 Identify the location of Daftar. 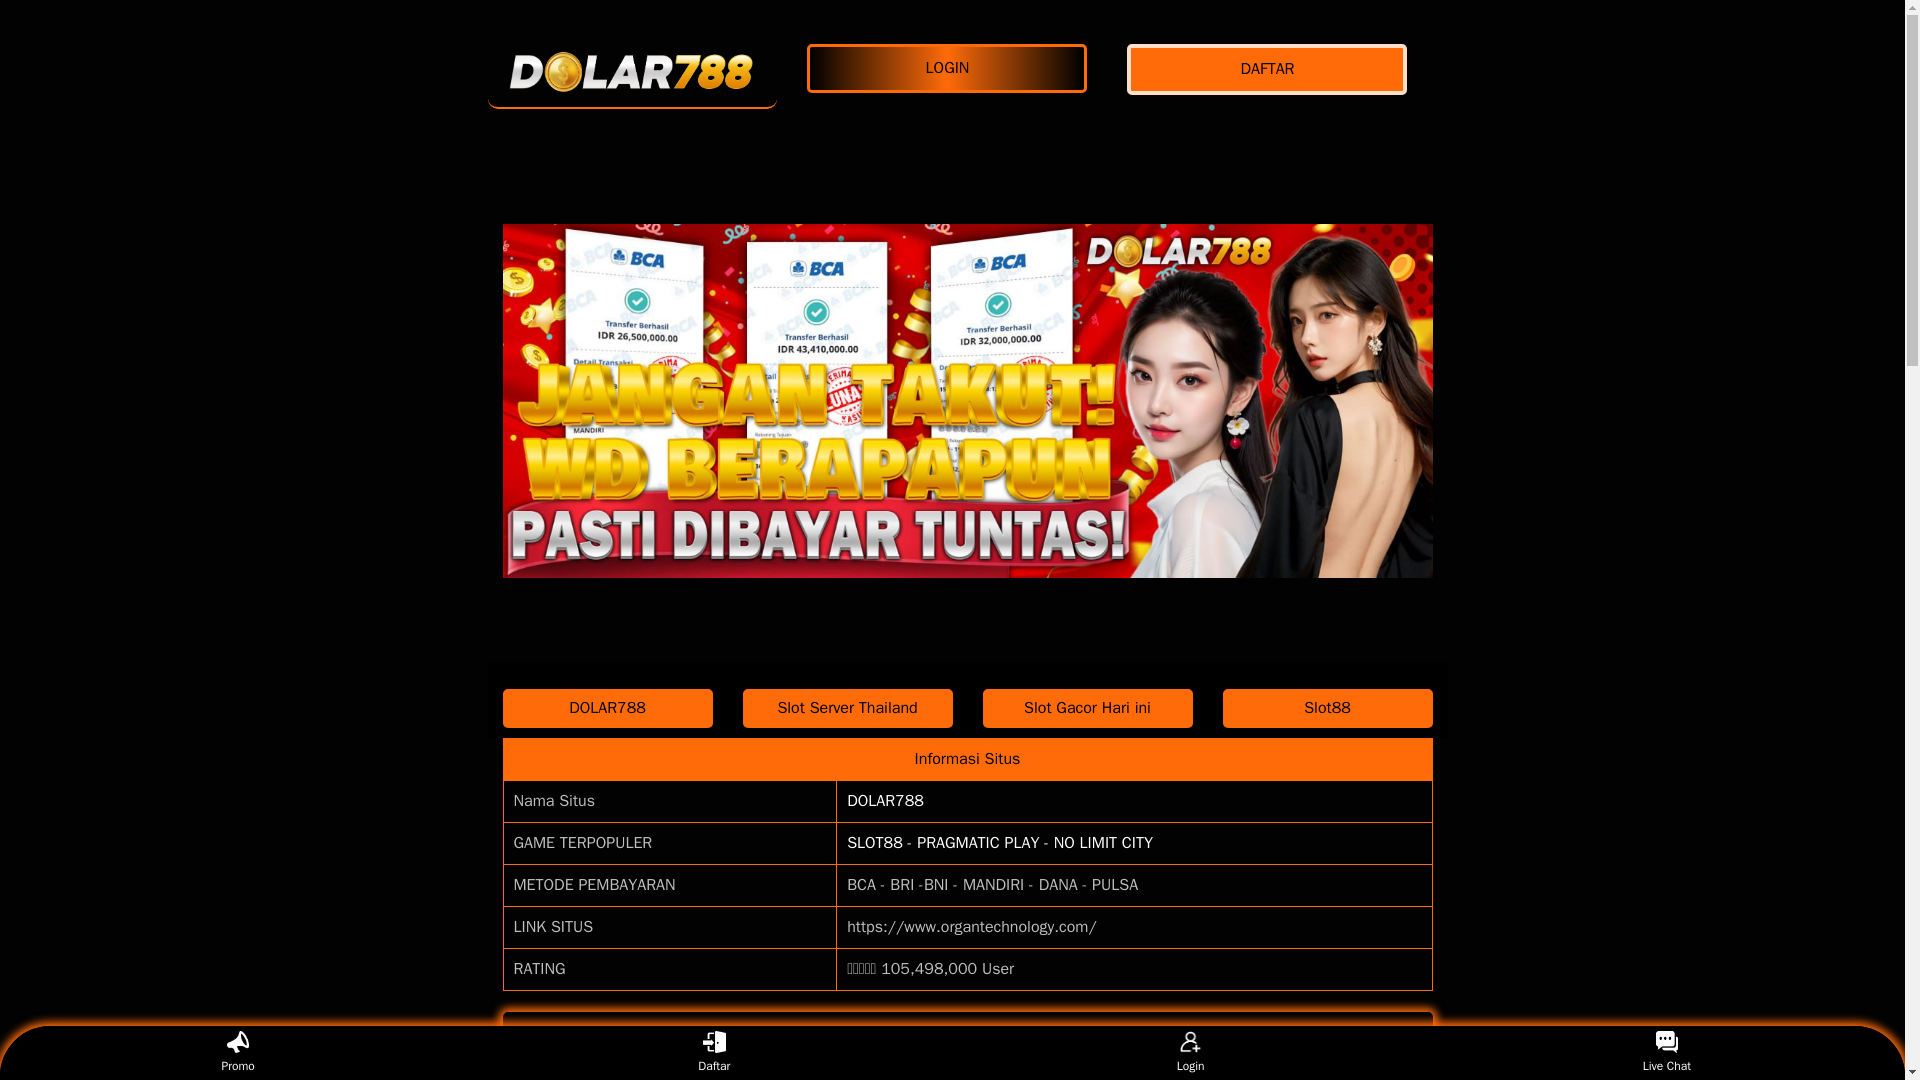
(714, 1052).